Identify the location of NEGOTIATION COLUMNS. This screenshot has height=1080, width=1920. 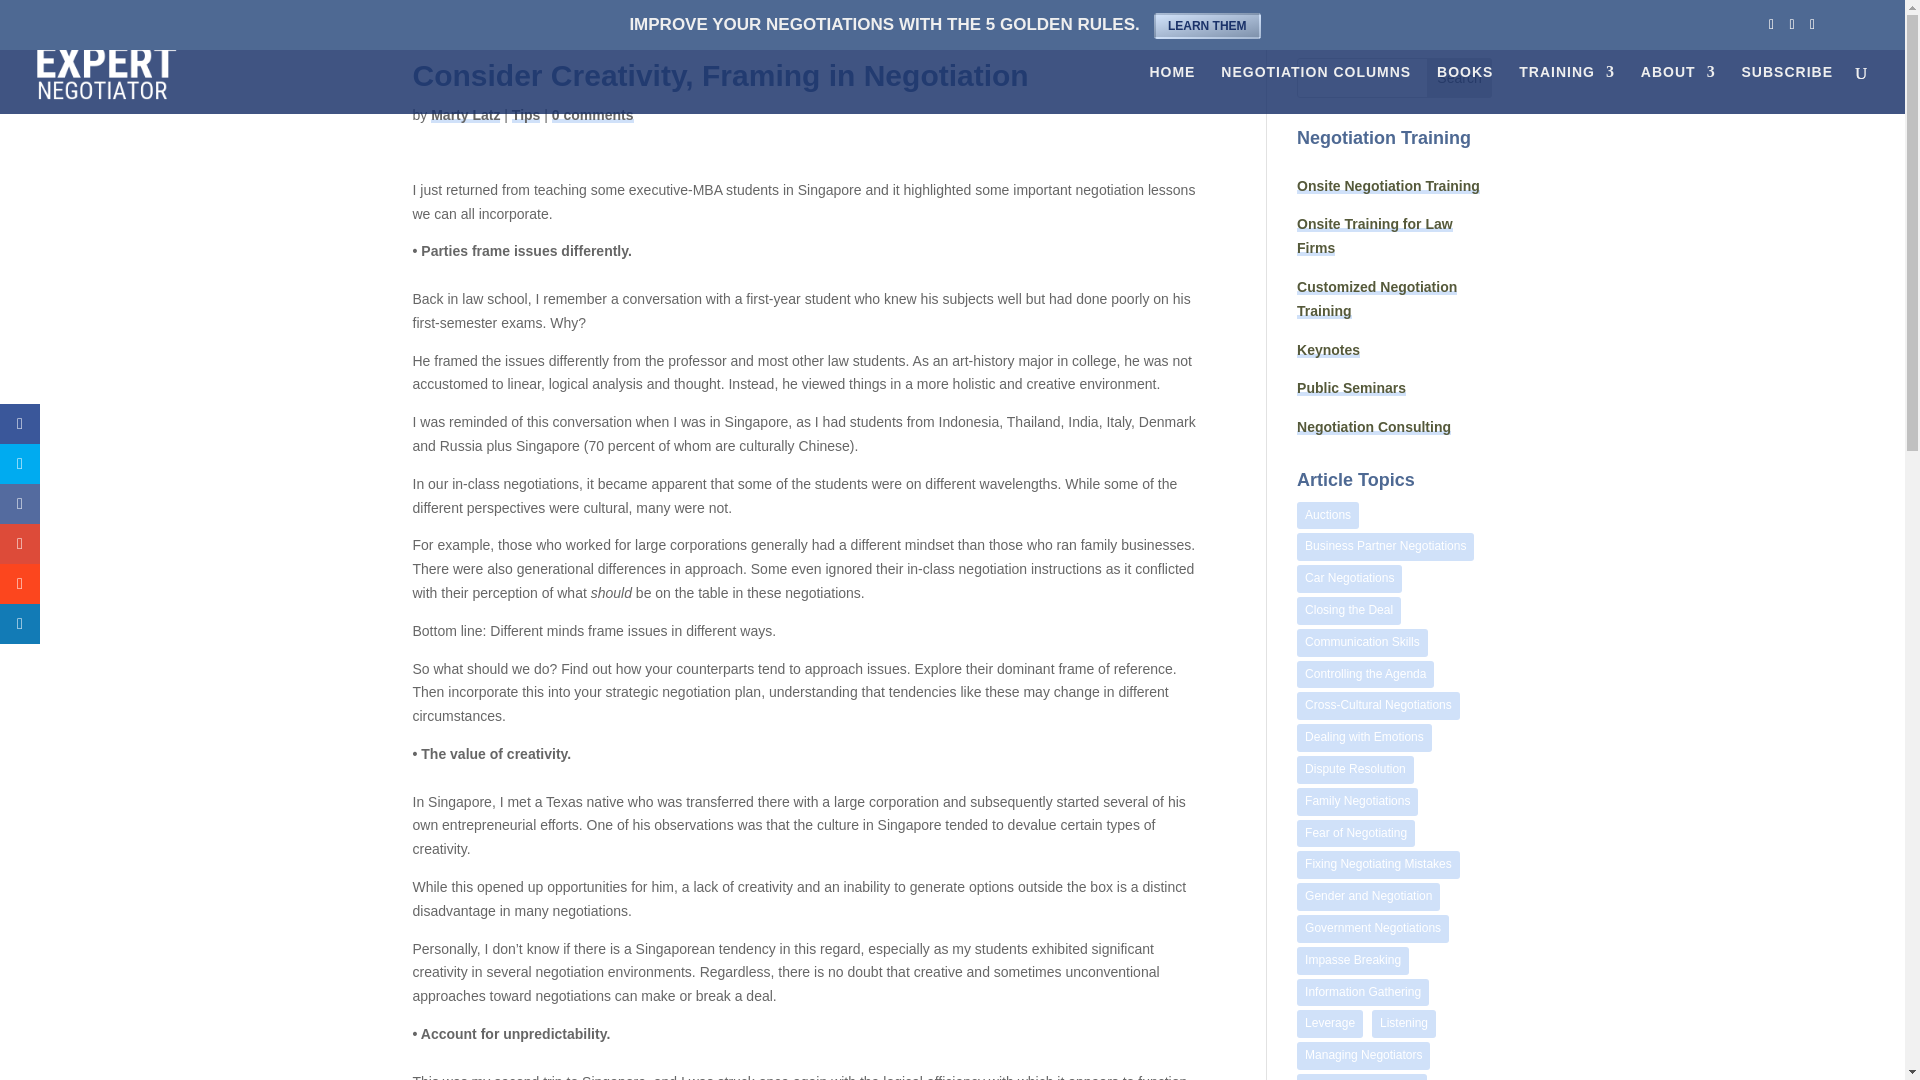
(1316, 89).